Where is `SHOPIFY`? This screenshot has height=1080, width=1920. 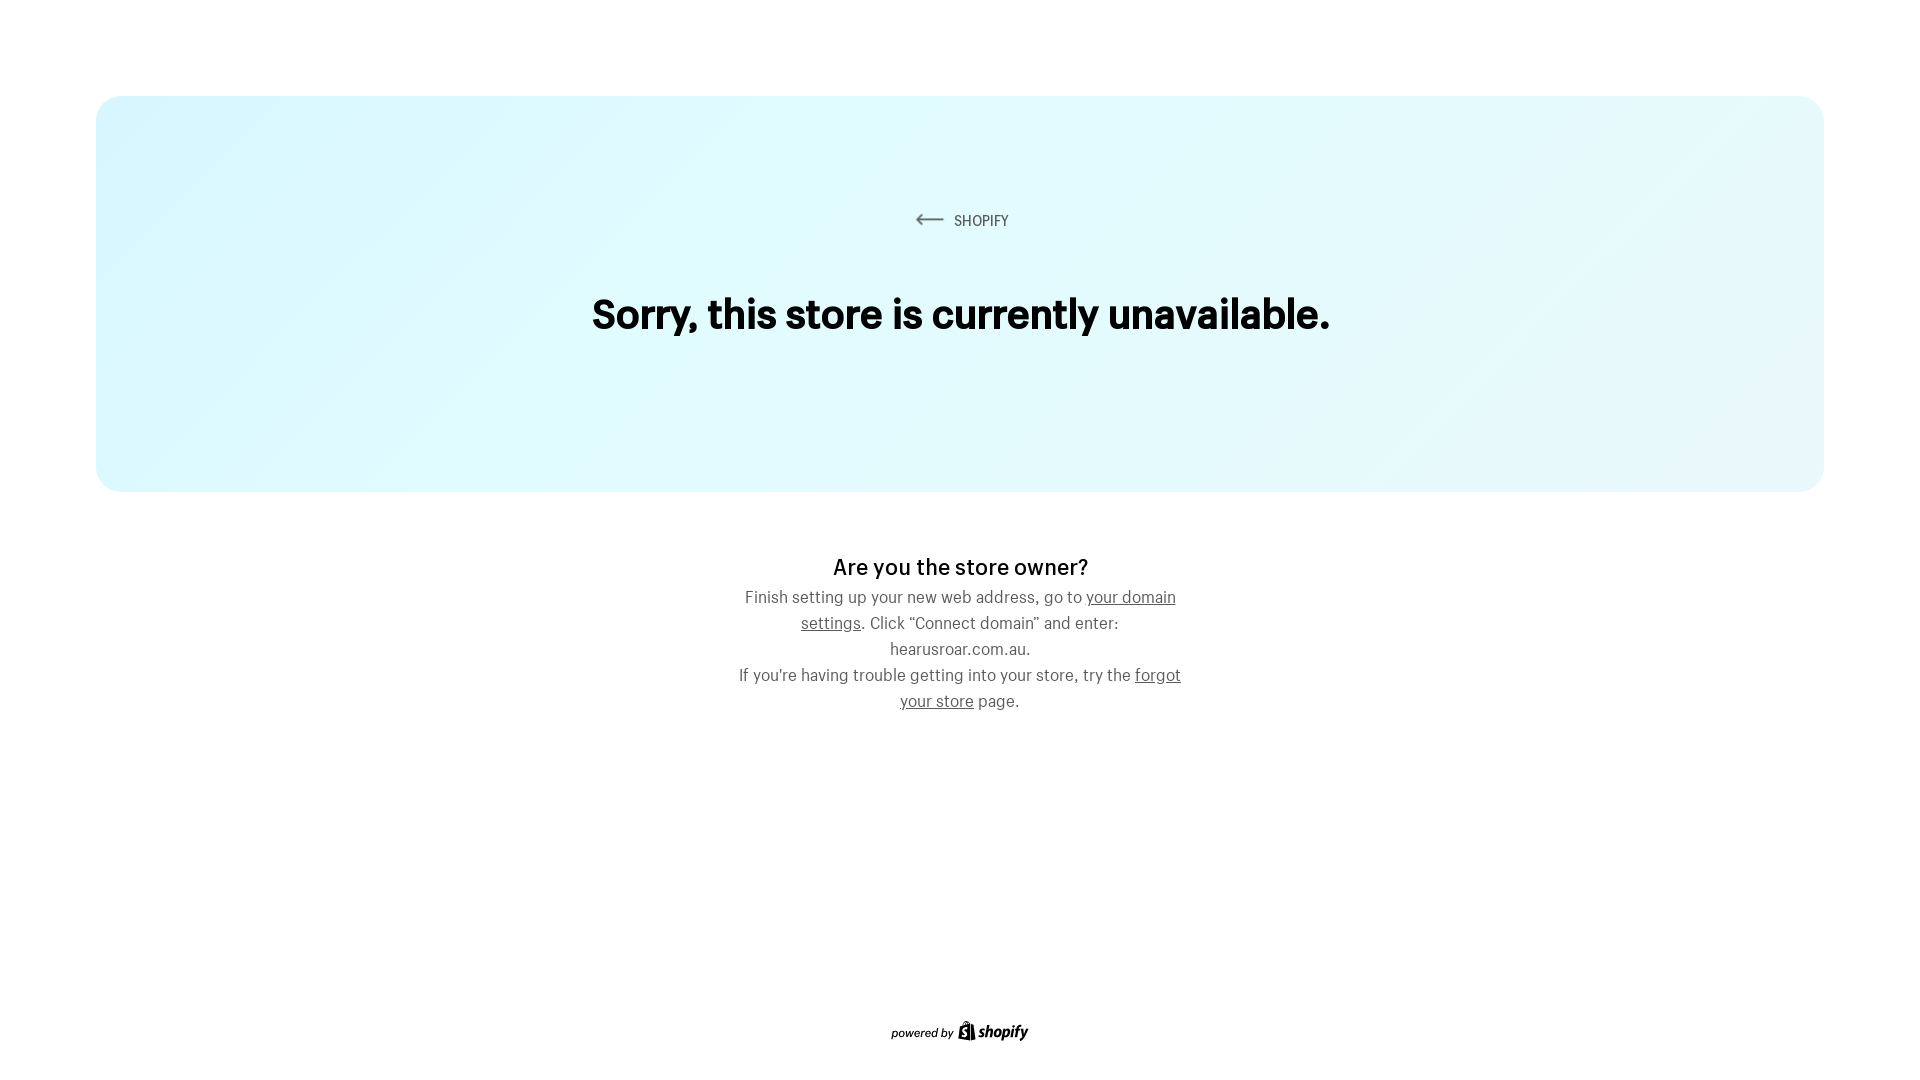 SHOPIFY is located at coordinates (960, 220).